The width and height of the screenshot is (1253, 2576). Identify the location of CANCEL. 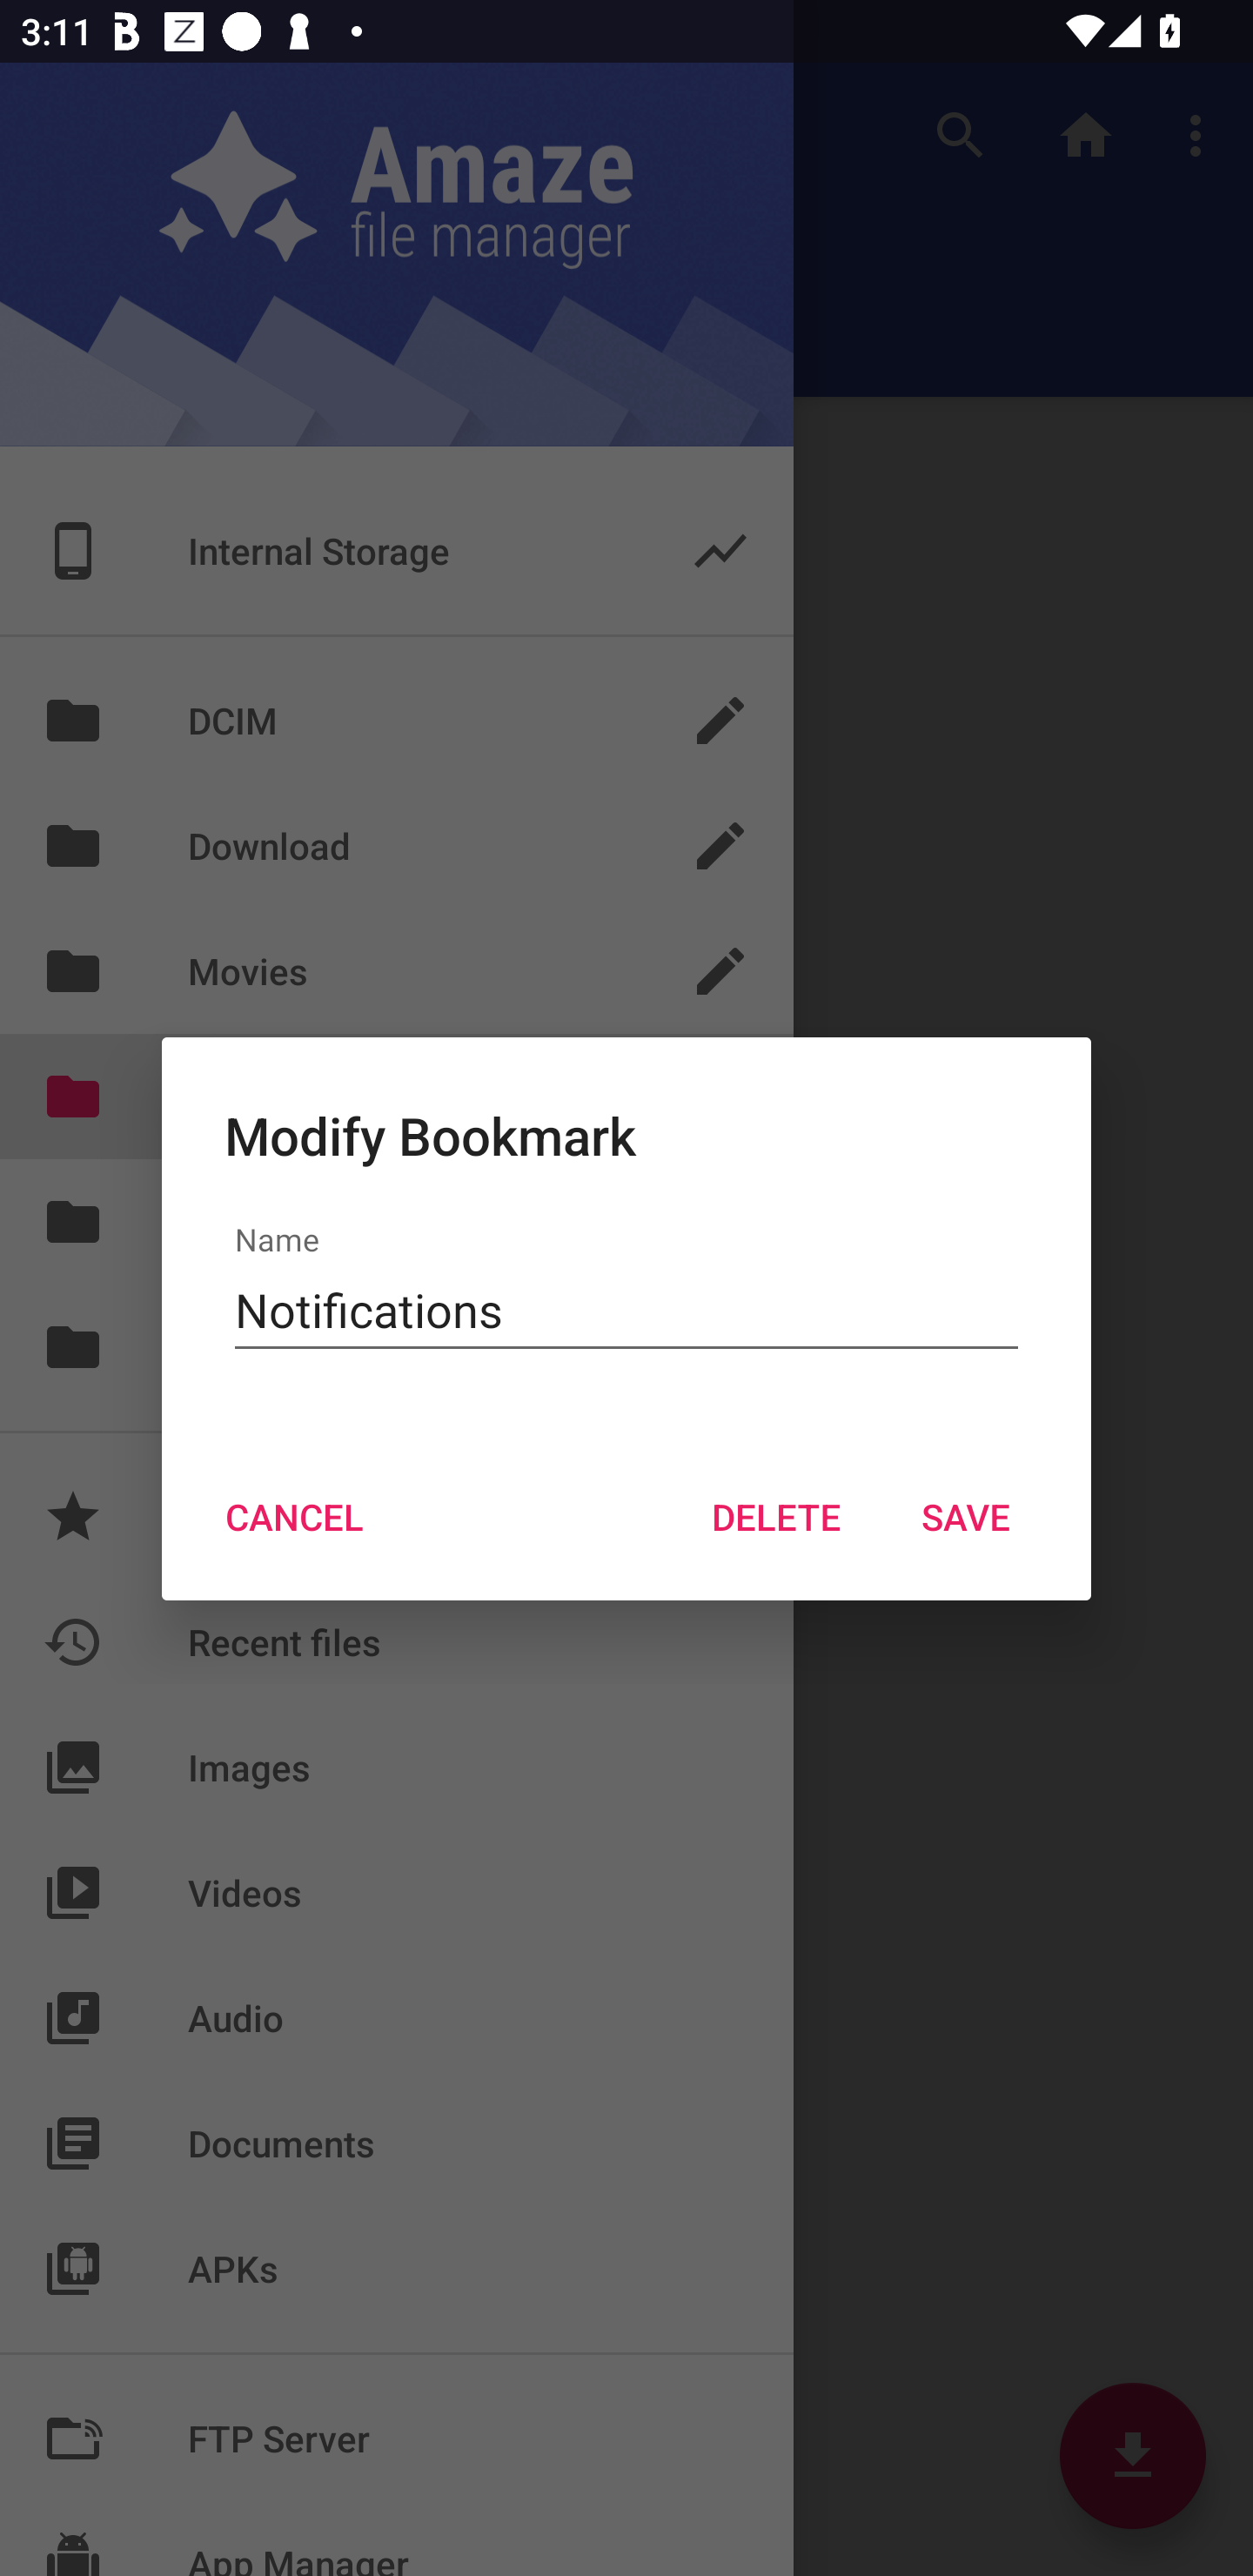
(293, 1517).